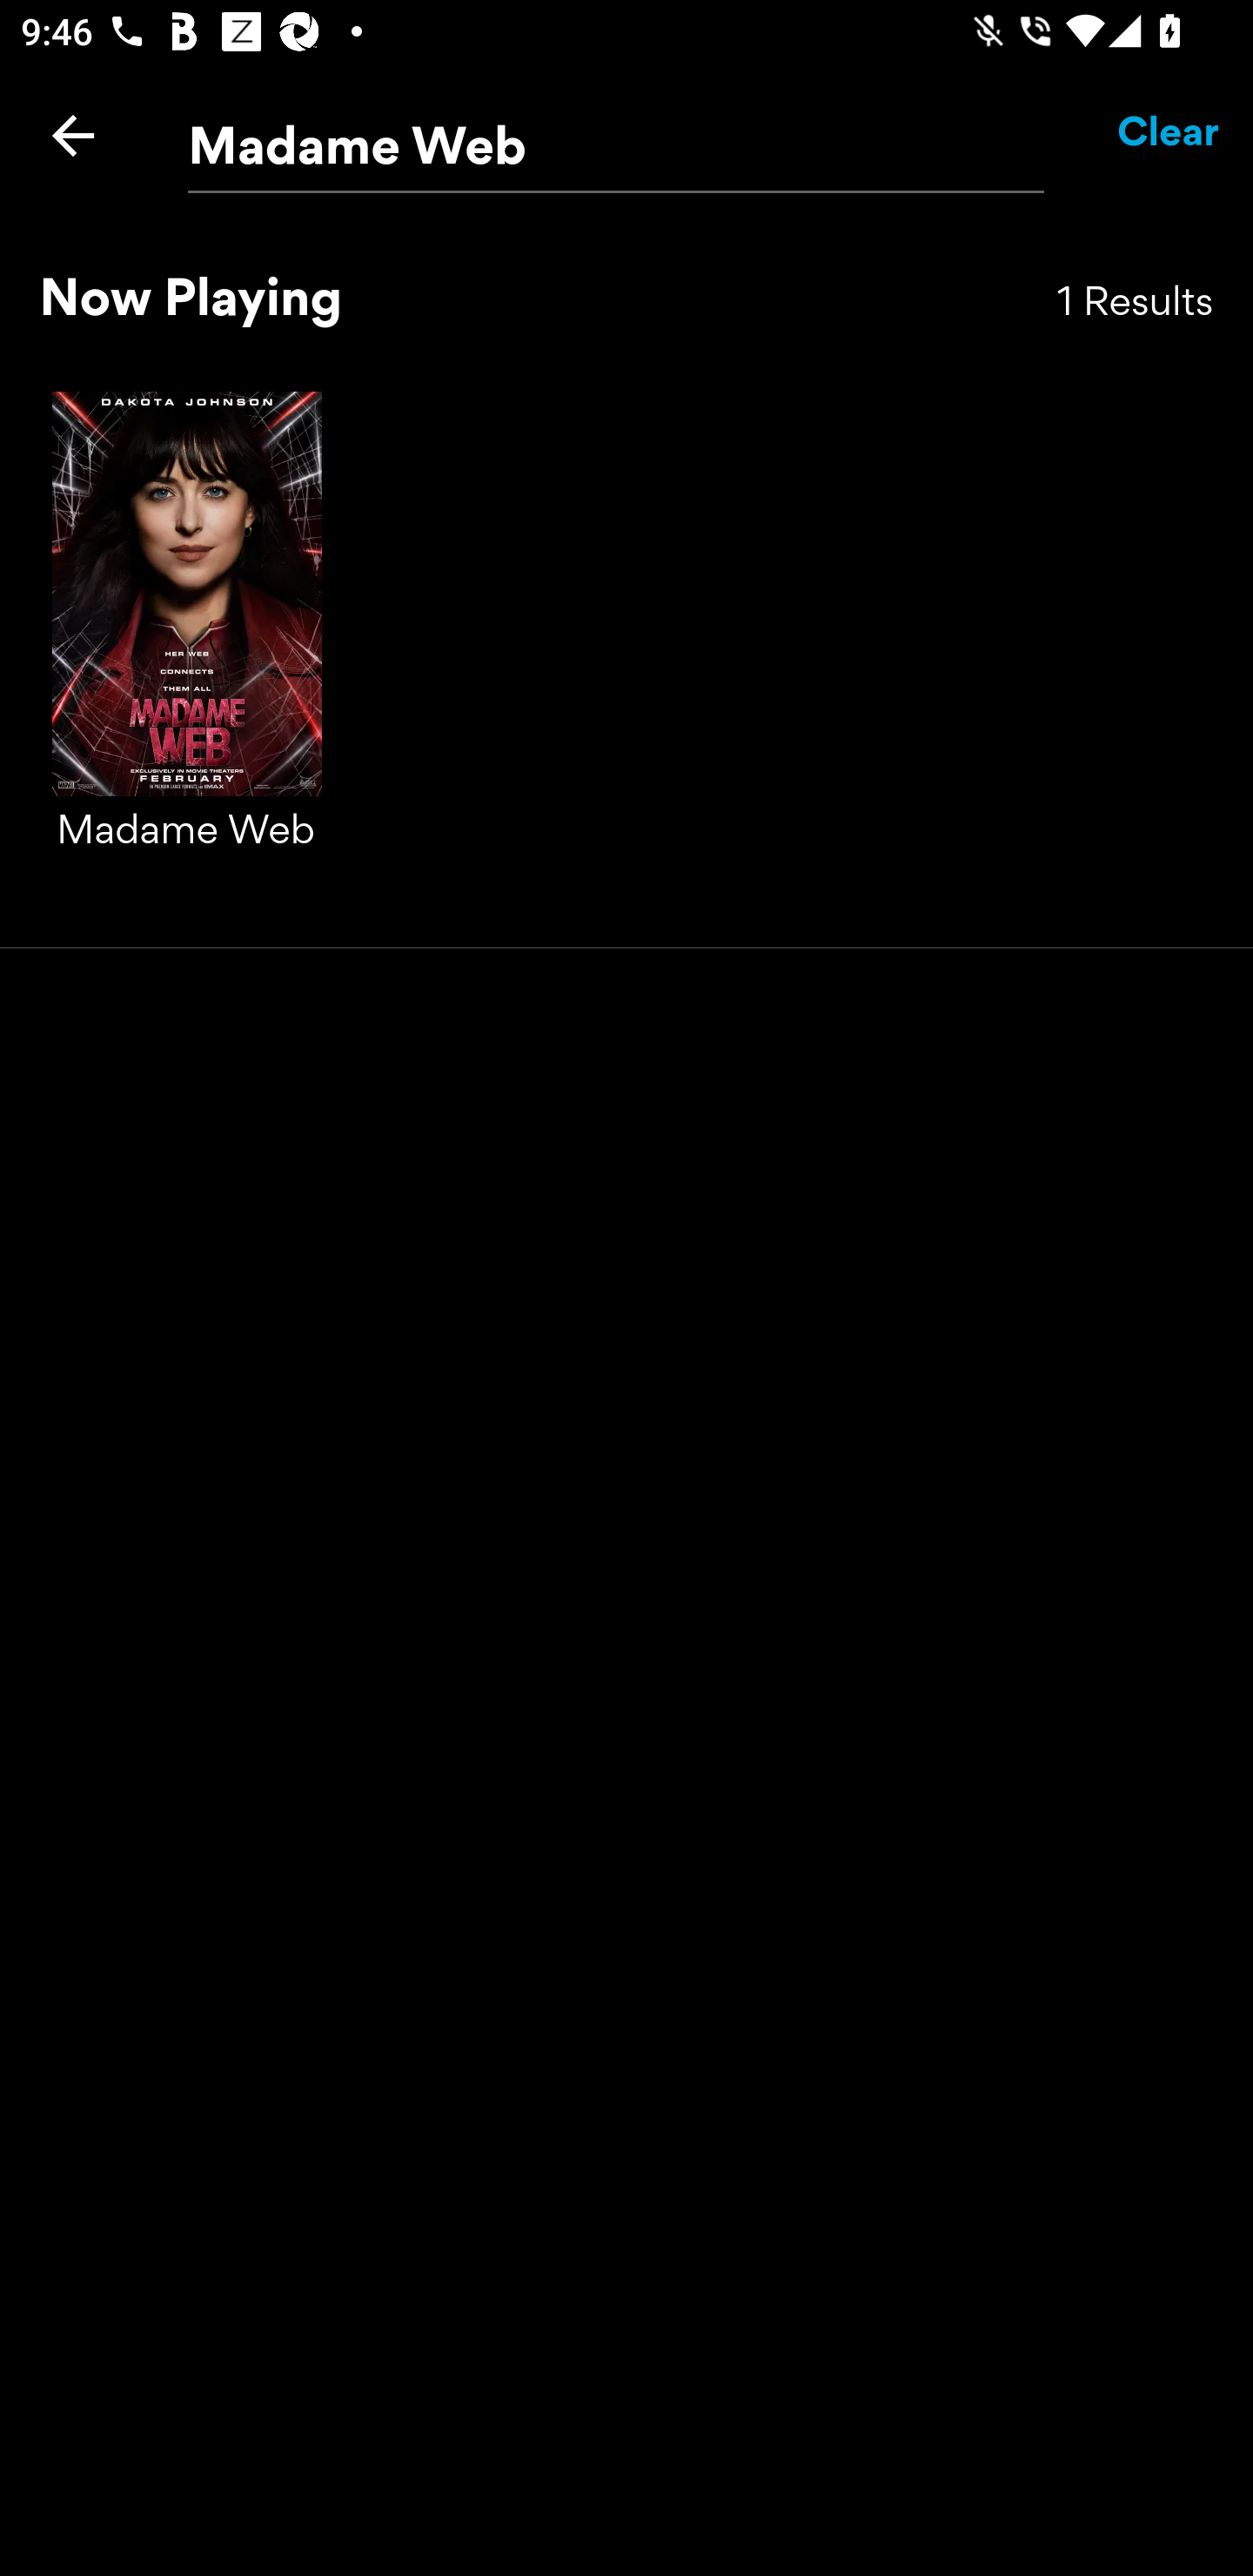 This screenshot has width=1253, height=2576. I want to click on Back, so click(73, 135).